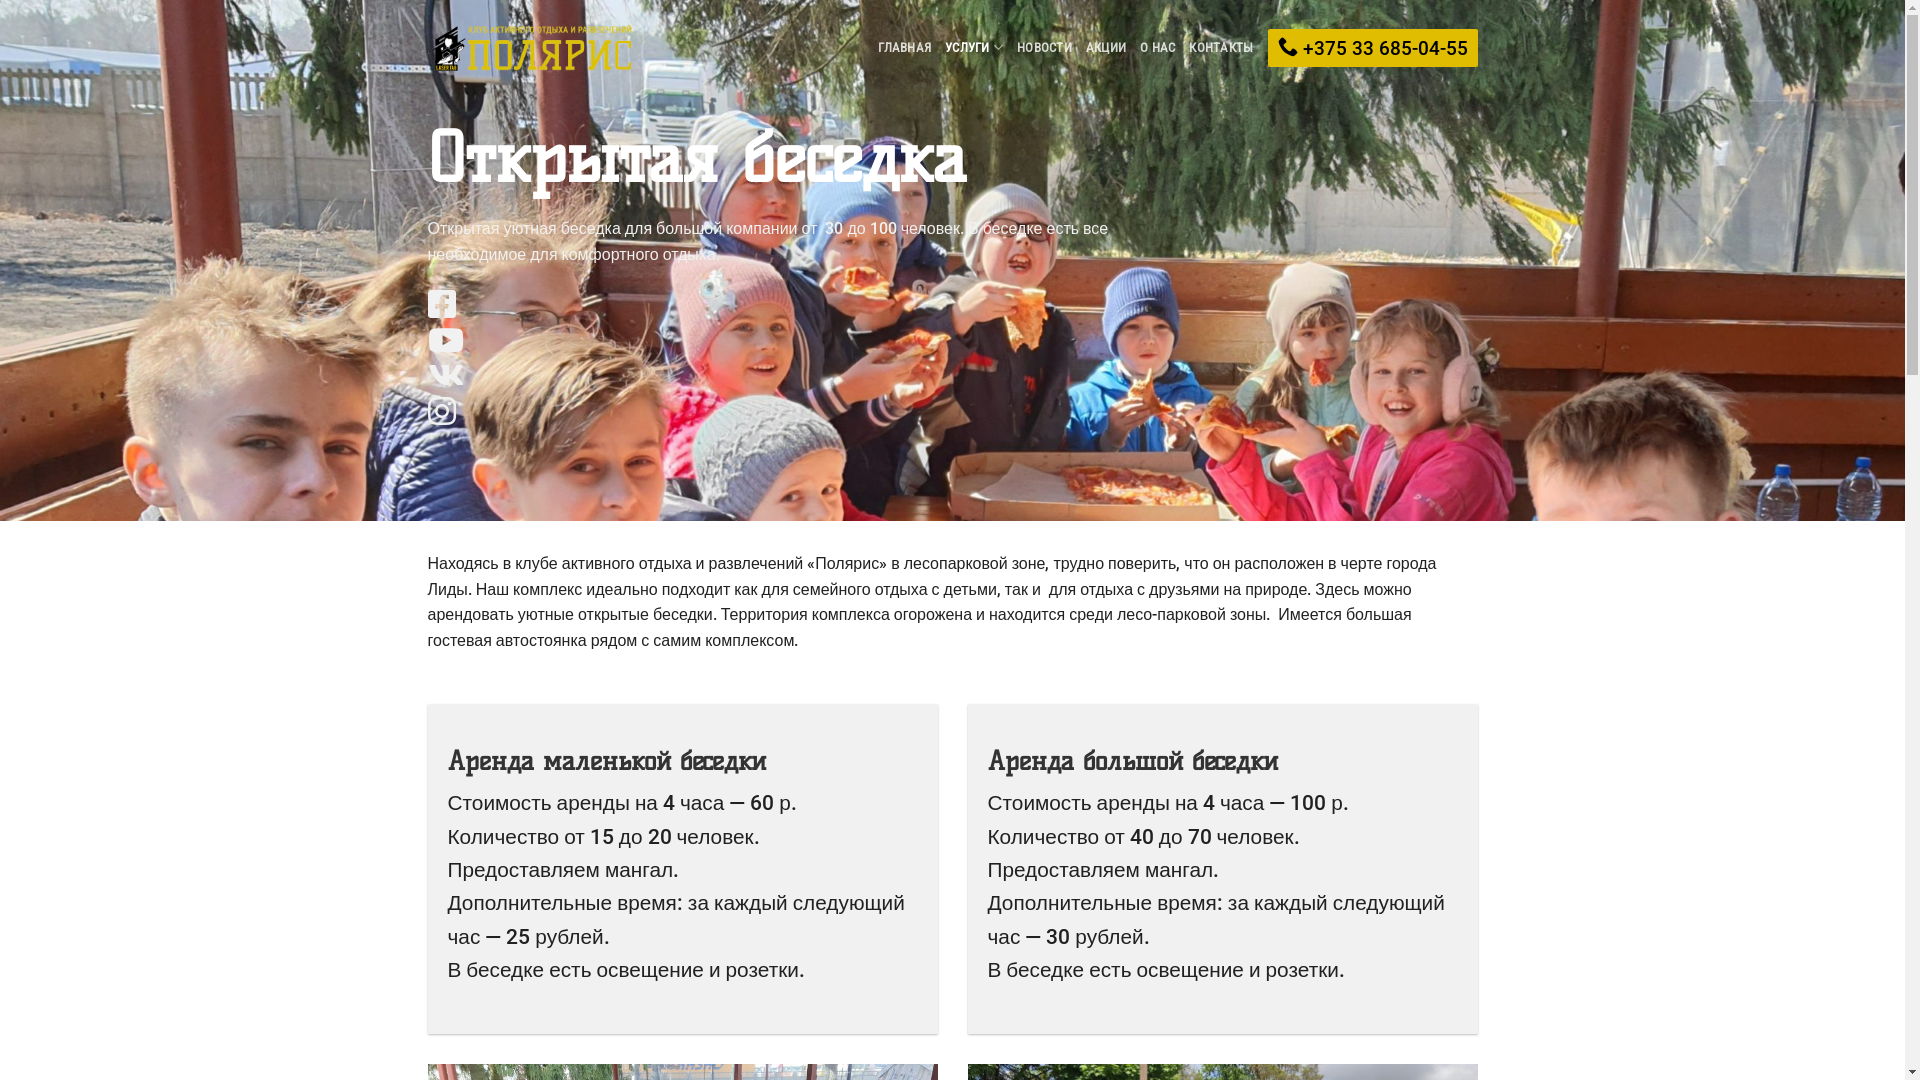 Image resolution: width=1920 pixels, height=1080 pixels. Describe the element at coordinates (1373, 48) in the screenshot. I see `+375 33 685-04-55` at that location.